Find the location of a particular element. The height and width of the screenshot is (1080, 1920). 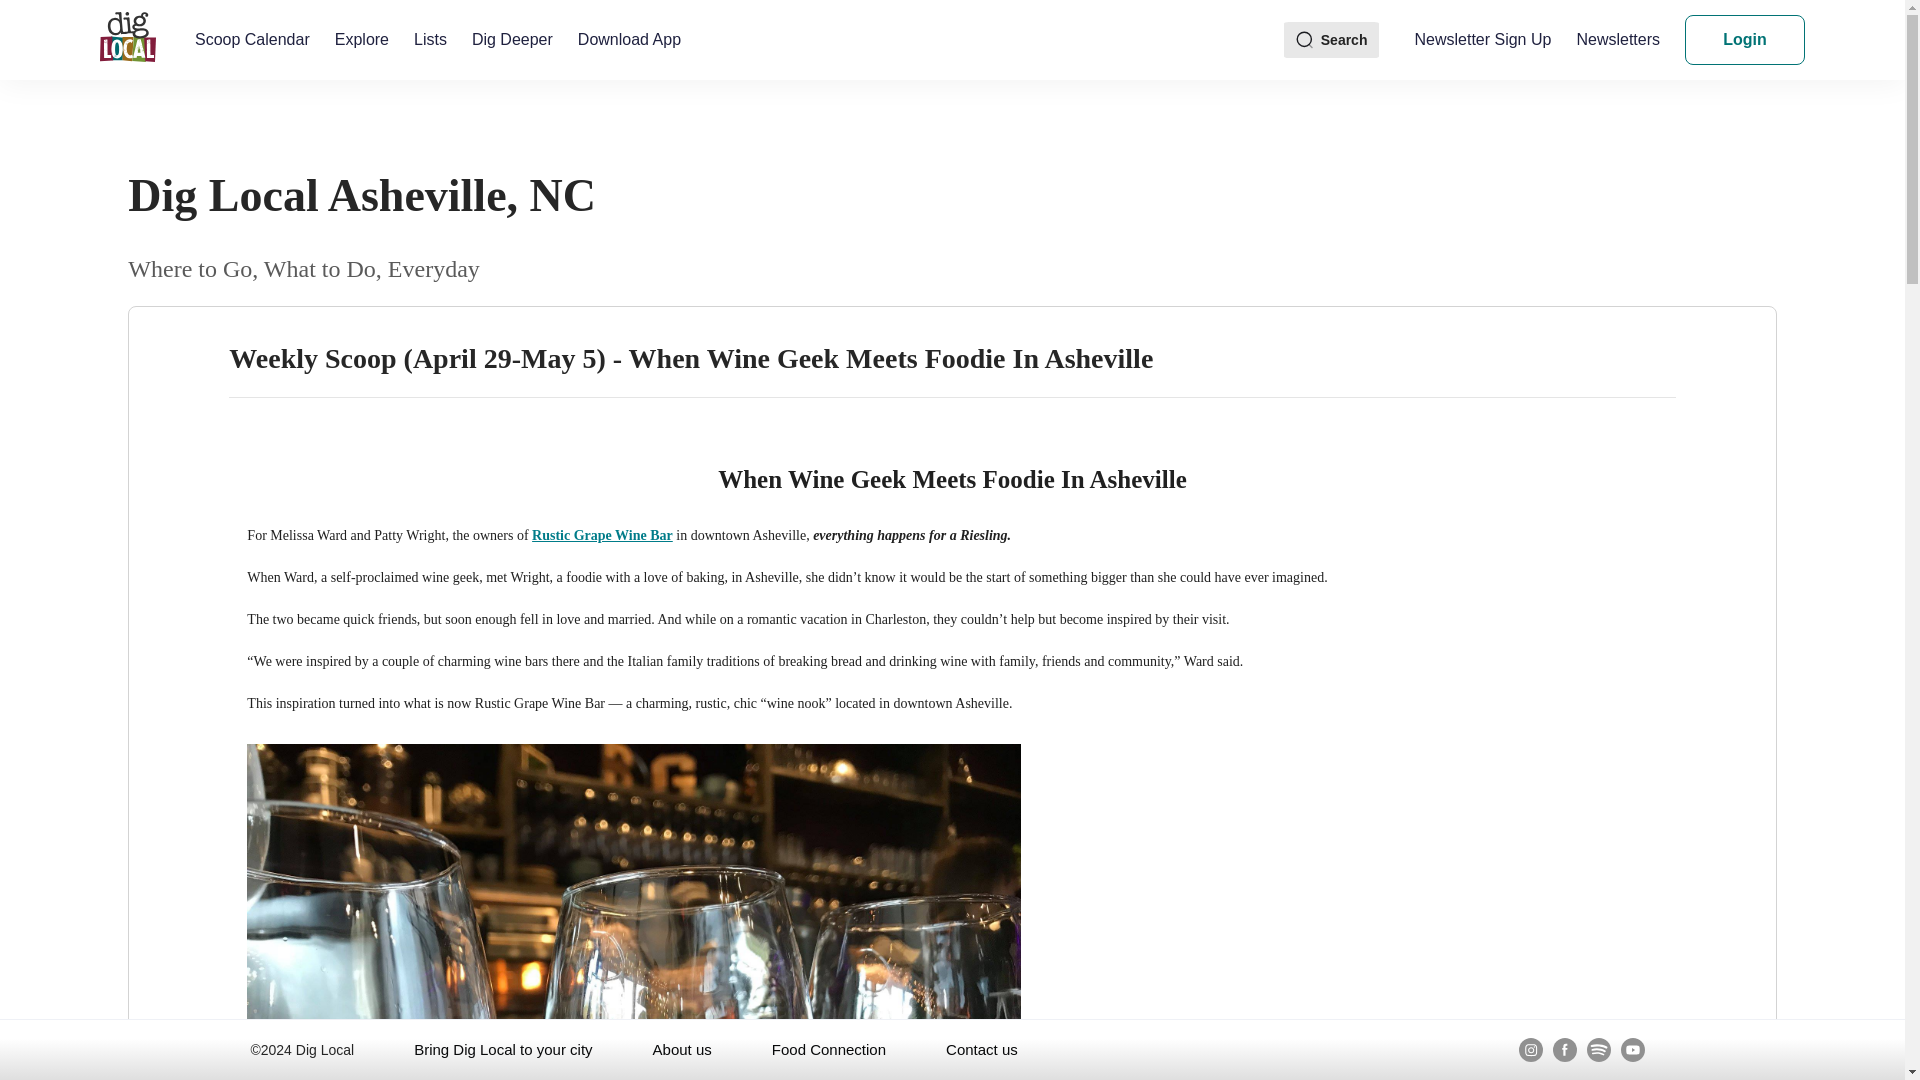

Login is located at coordinates (1744, 40).